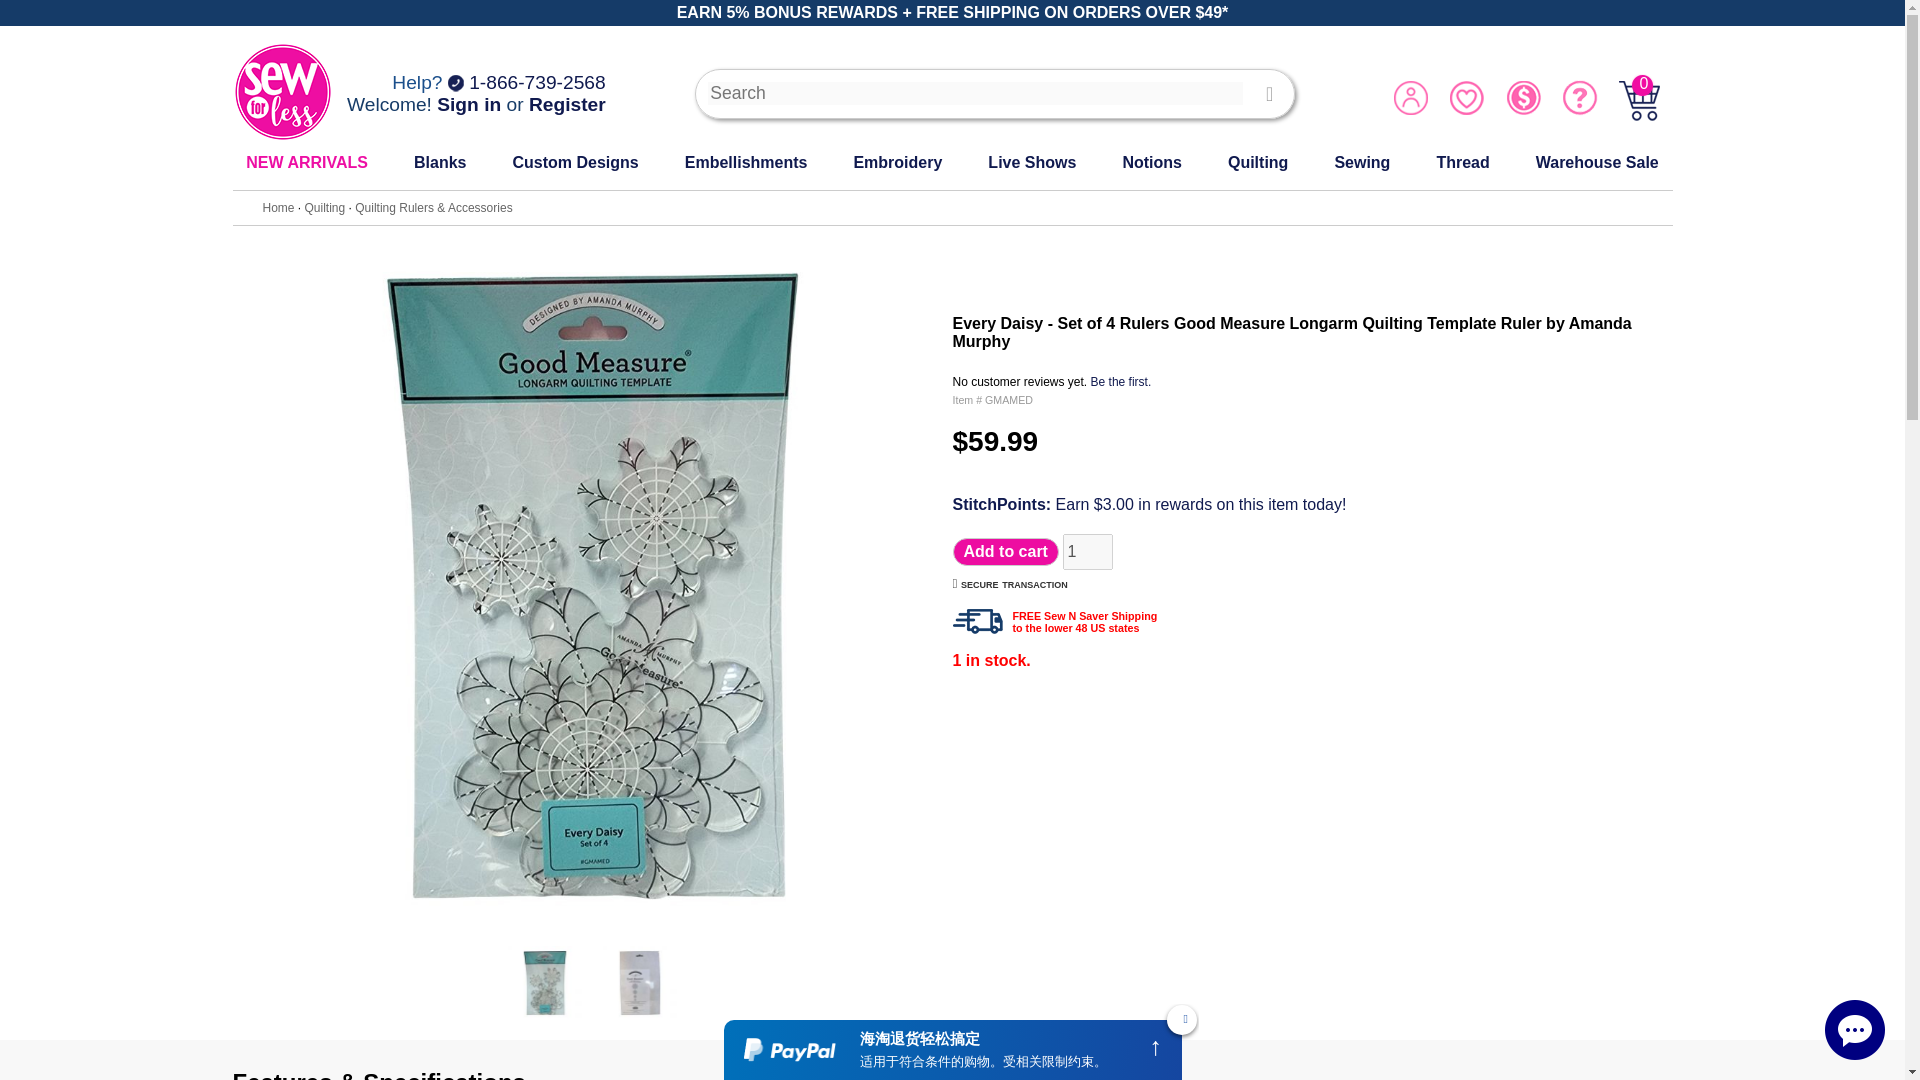  Describe the element at coordinates (568, 104) in the screenshot. I see `Register` at that location.